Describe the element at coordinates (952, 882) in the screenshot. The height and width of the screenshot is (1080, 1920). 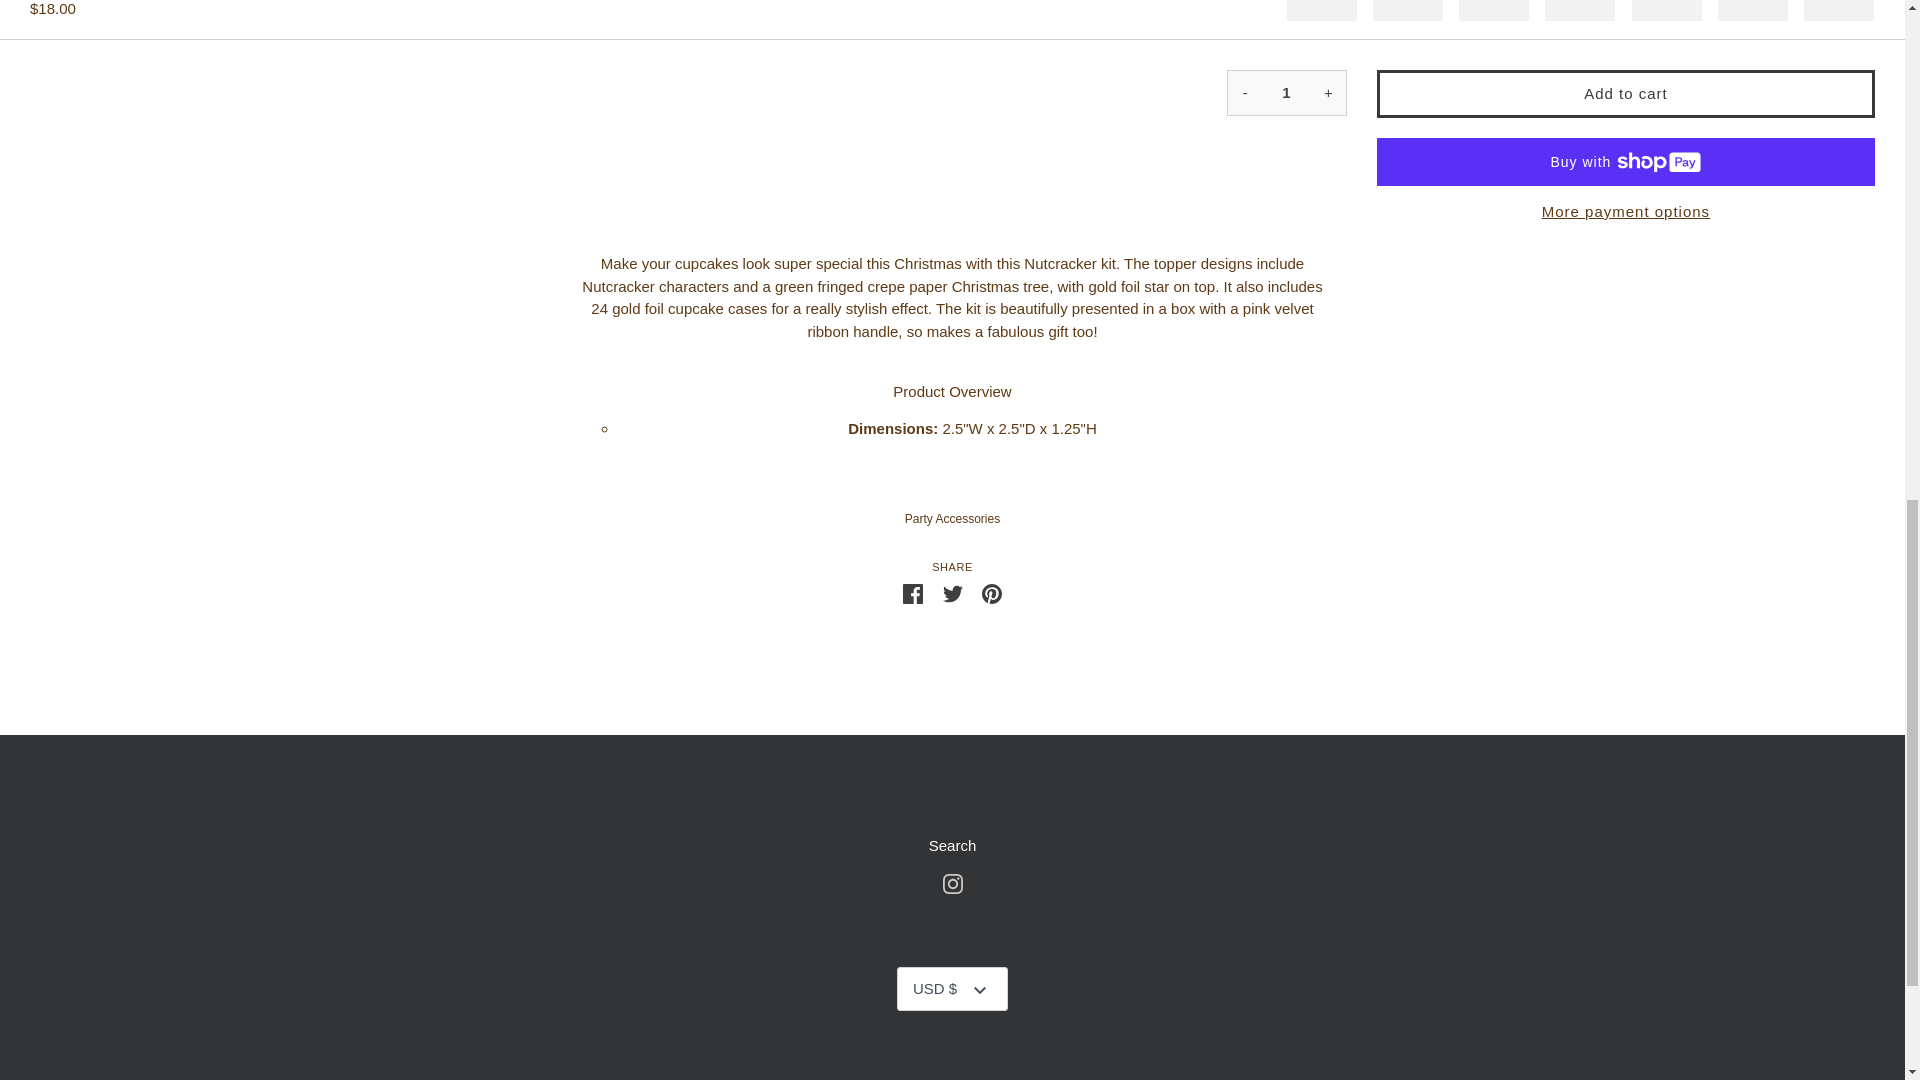
I see `Instagram` at that location.